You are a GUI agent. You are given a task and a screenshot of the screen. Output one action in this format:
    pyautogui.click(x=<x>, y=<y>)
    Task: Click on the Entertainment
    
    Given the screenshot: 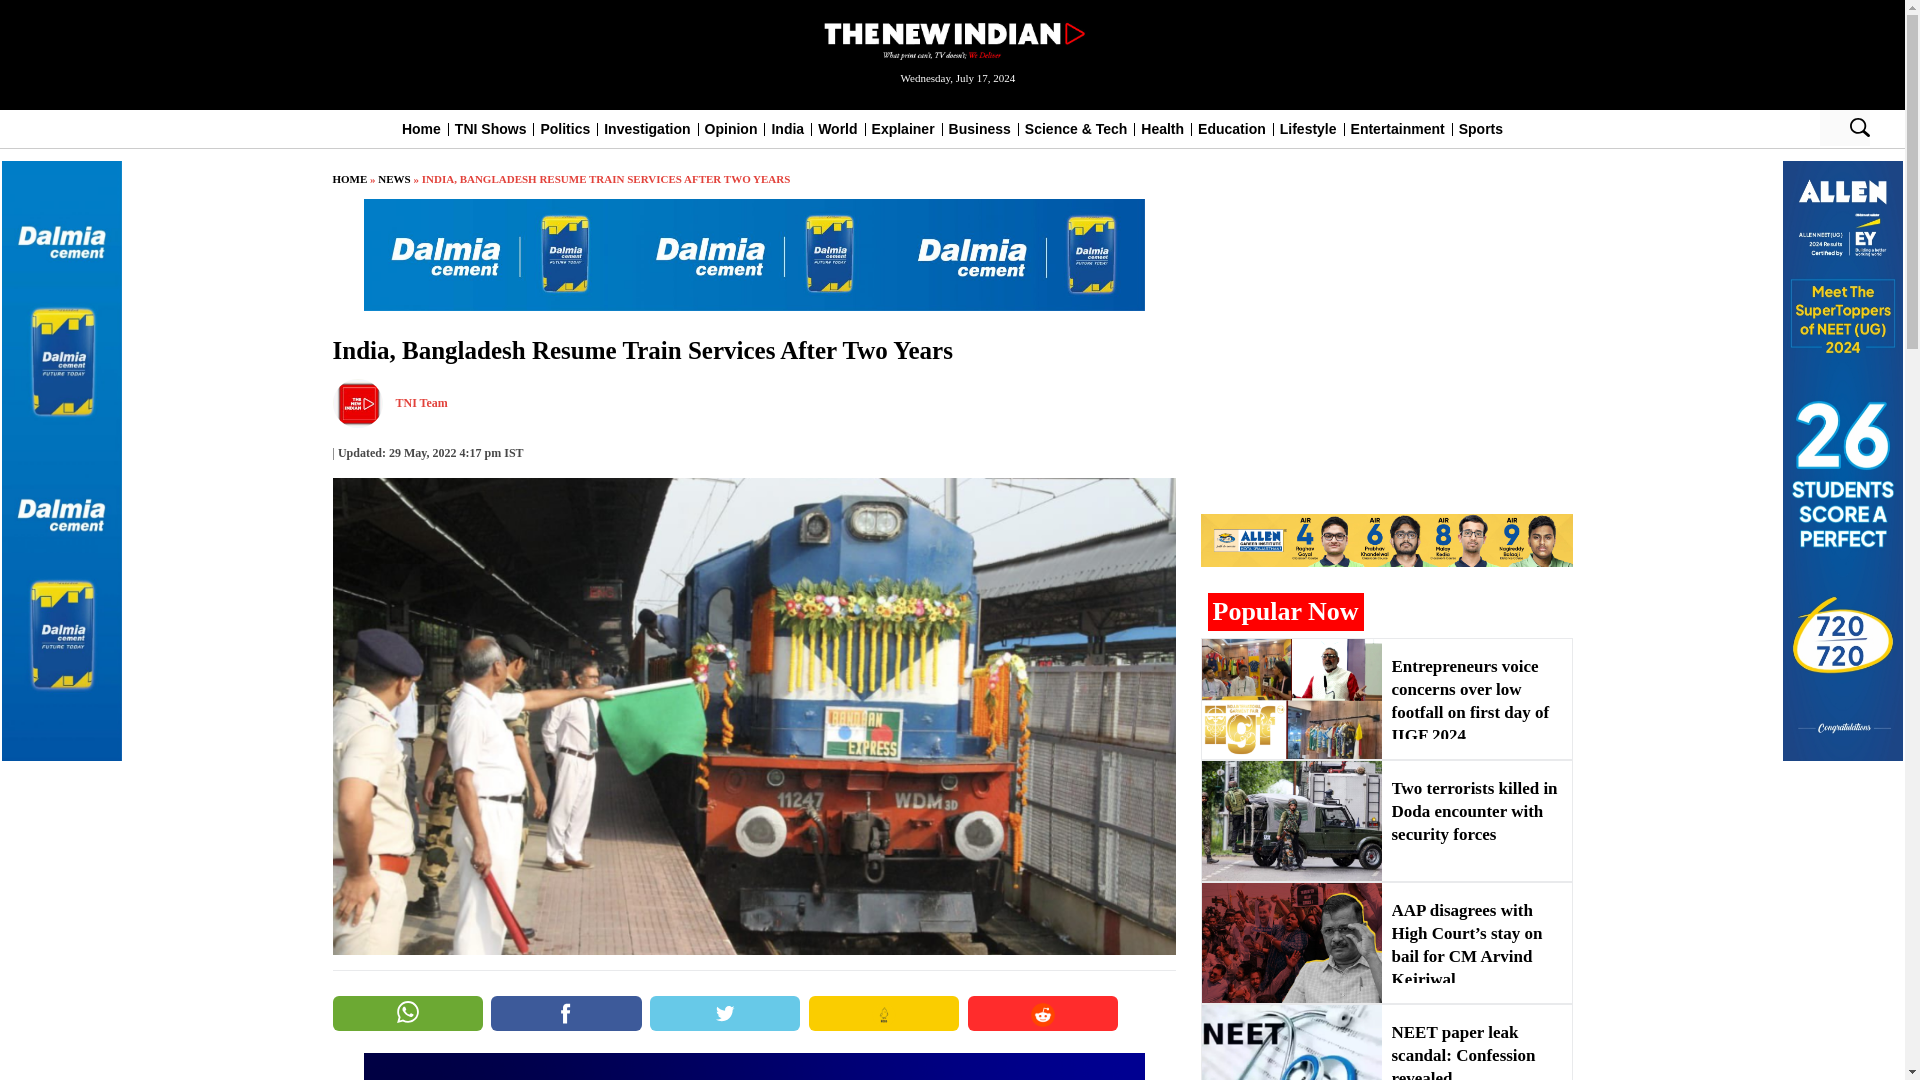 What is the action you would take?
    pyautogui.click(x=1398, y=128)
    